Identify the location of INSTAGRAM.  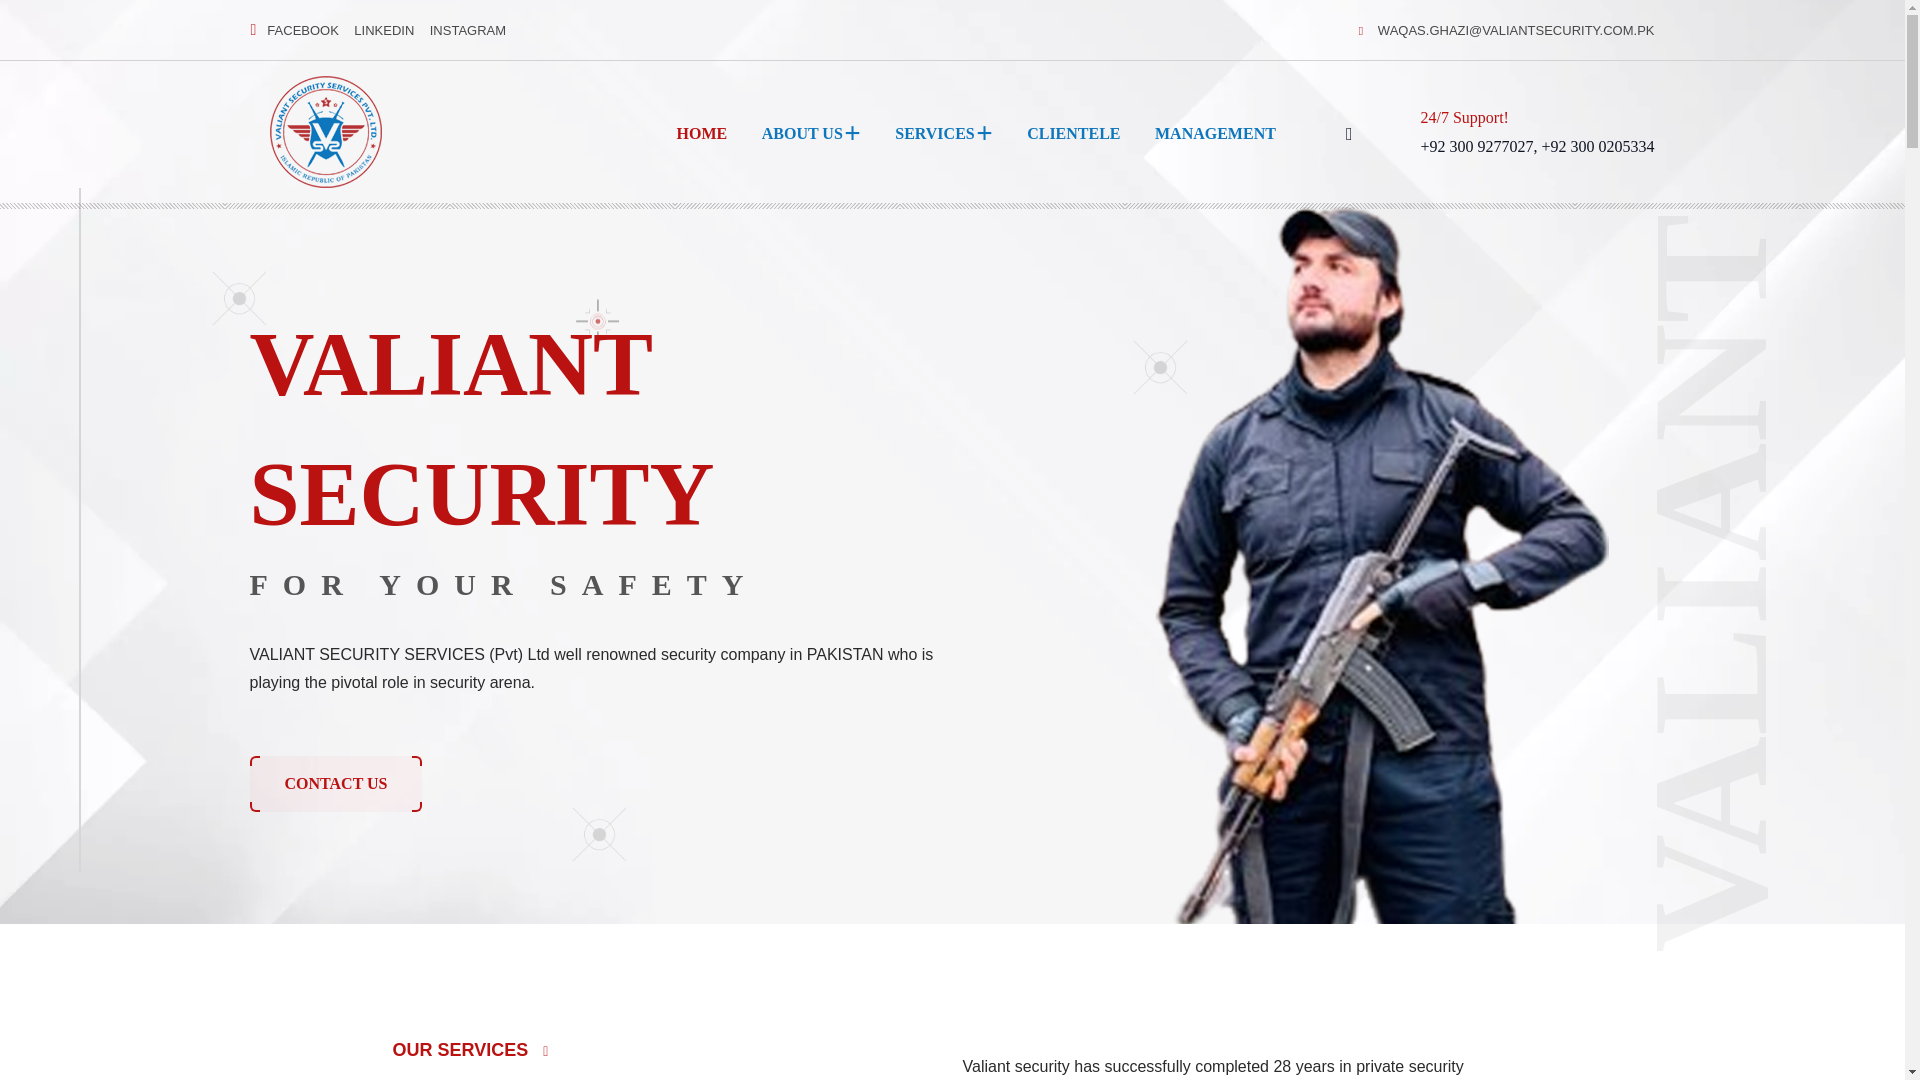
(468, 30).